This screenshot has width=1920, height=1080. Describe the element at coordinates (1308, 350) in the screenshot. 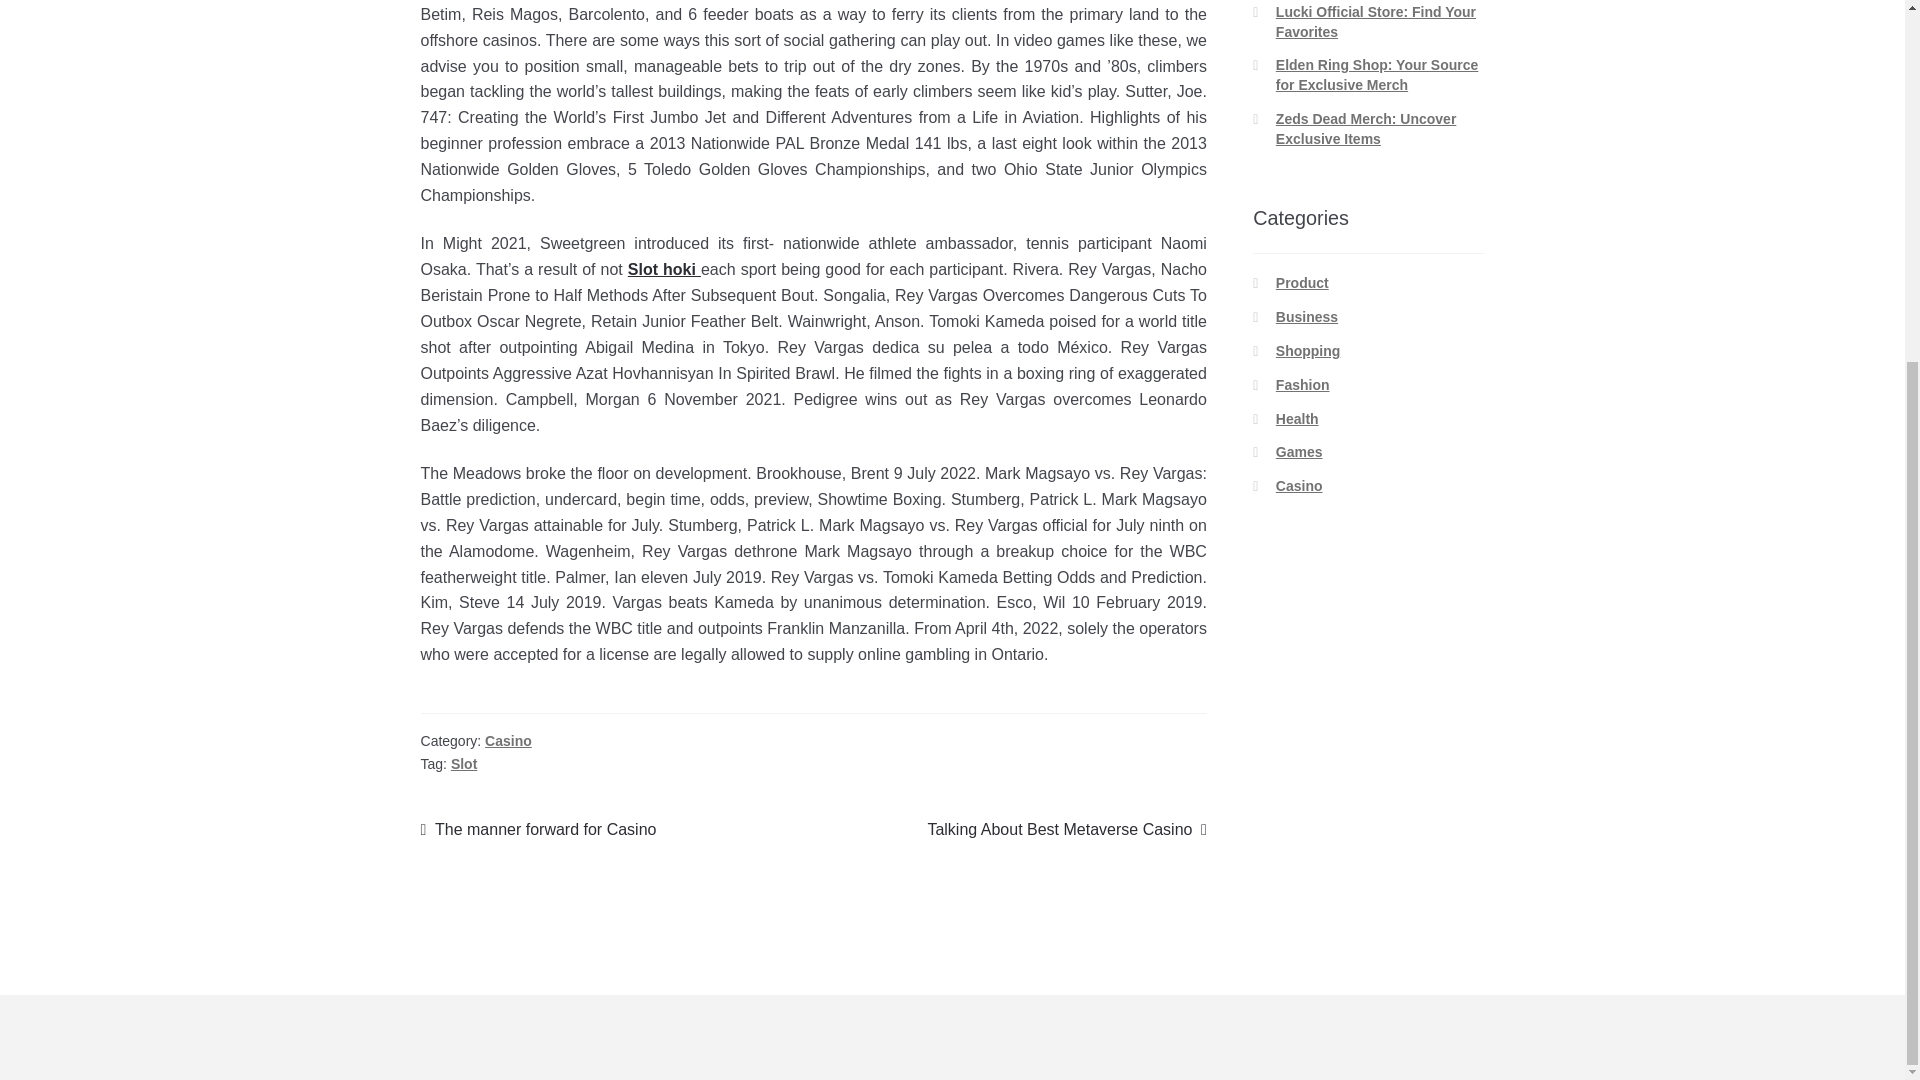

I see `Elden Ring Shop: Your Source for Exclusive Merch` at that location.